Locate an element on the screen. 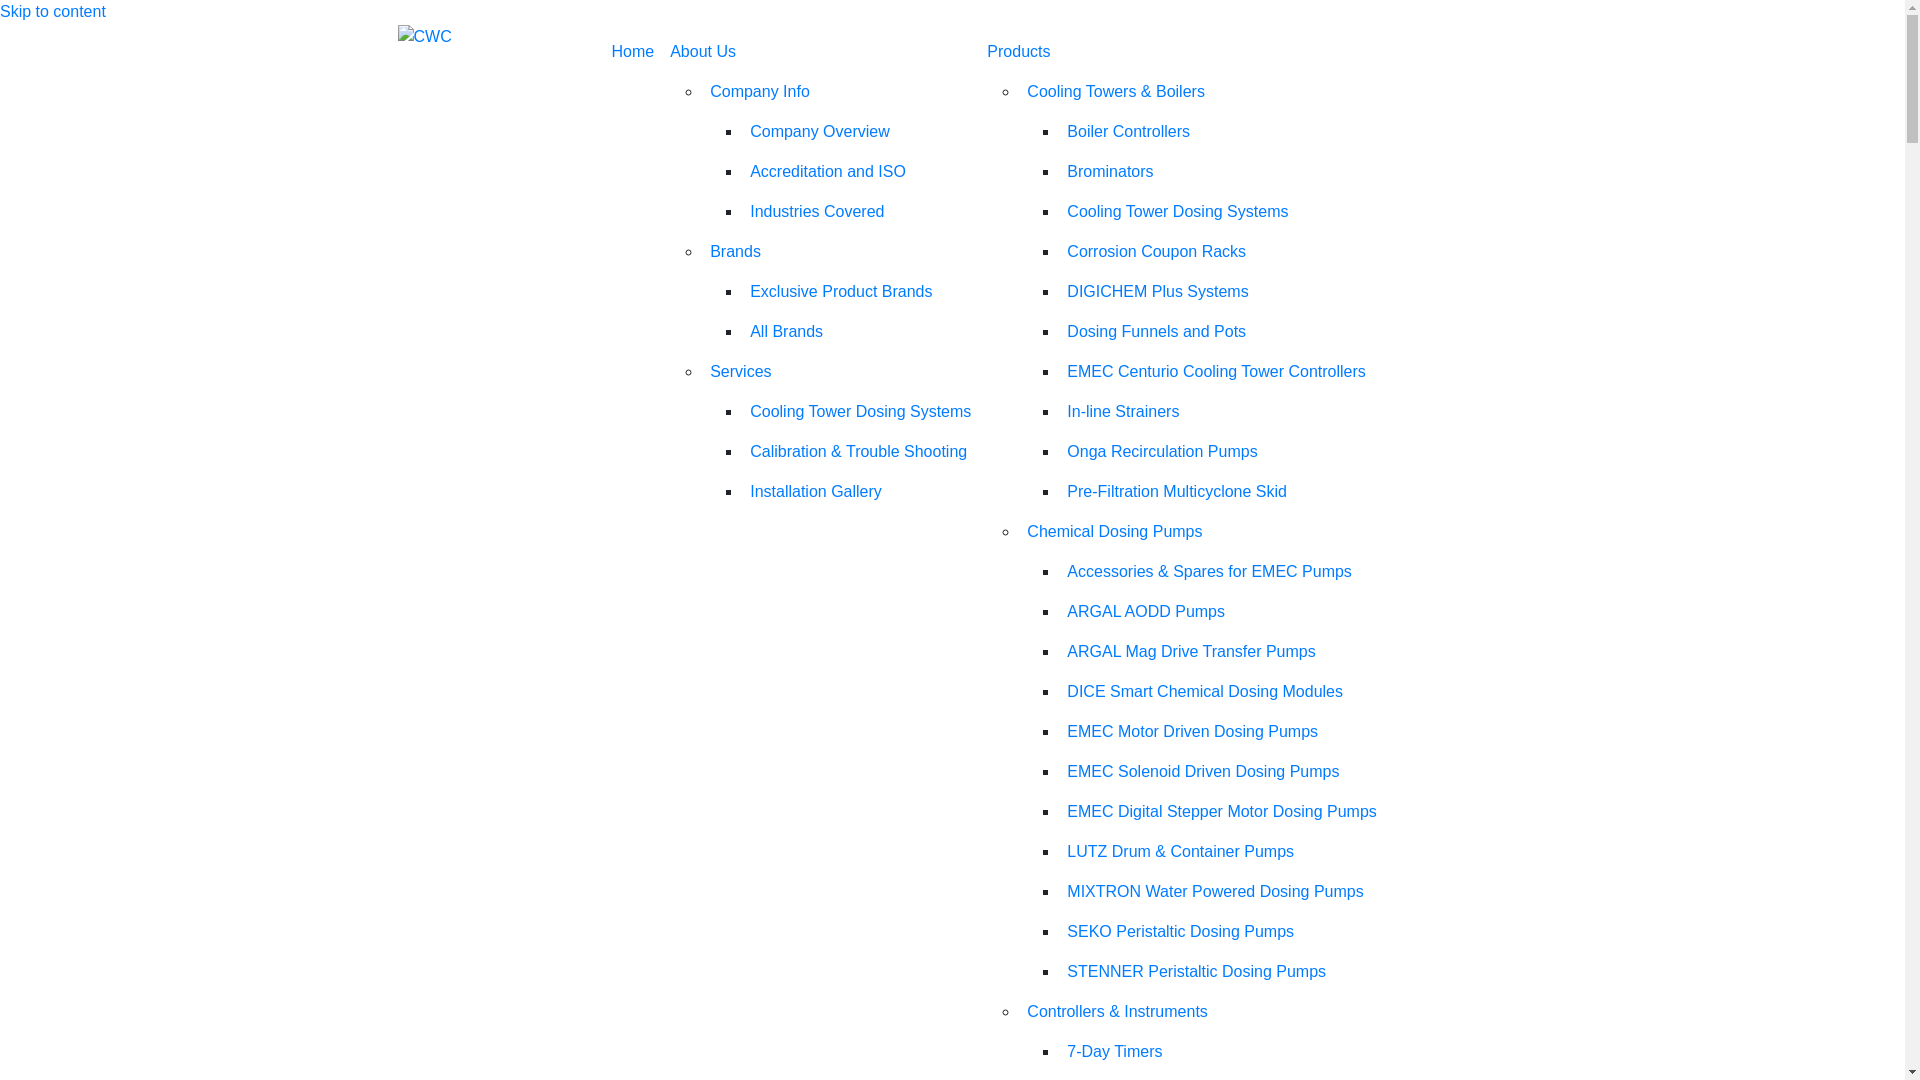 The width and height of the screenshot is (1920, 1080). In-line Strainers is located at coordinates (1222, 412).